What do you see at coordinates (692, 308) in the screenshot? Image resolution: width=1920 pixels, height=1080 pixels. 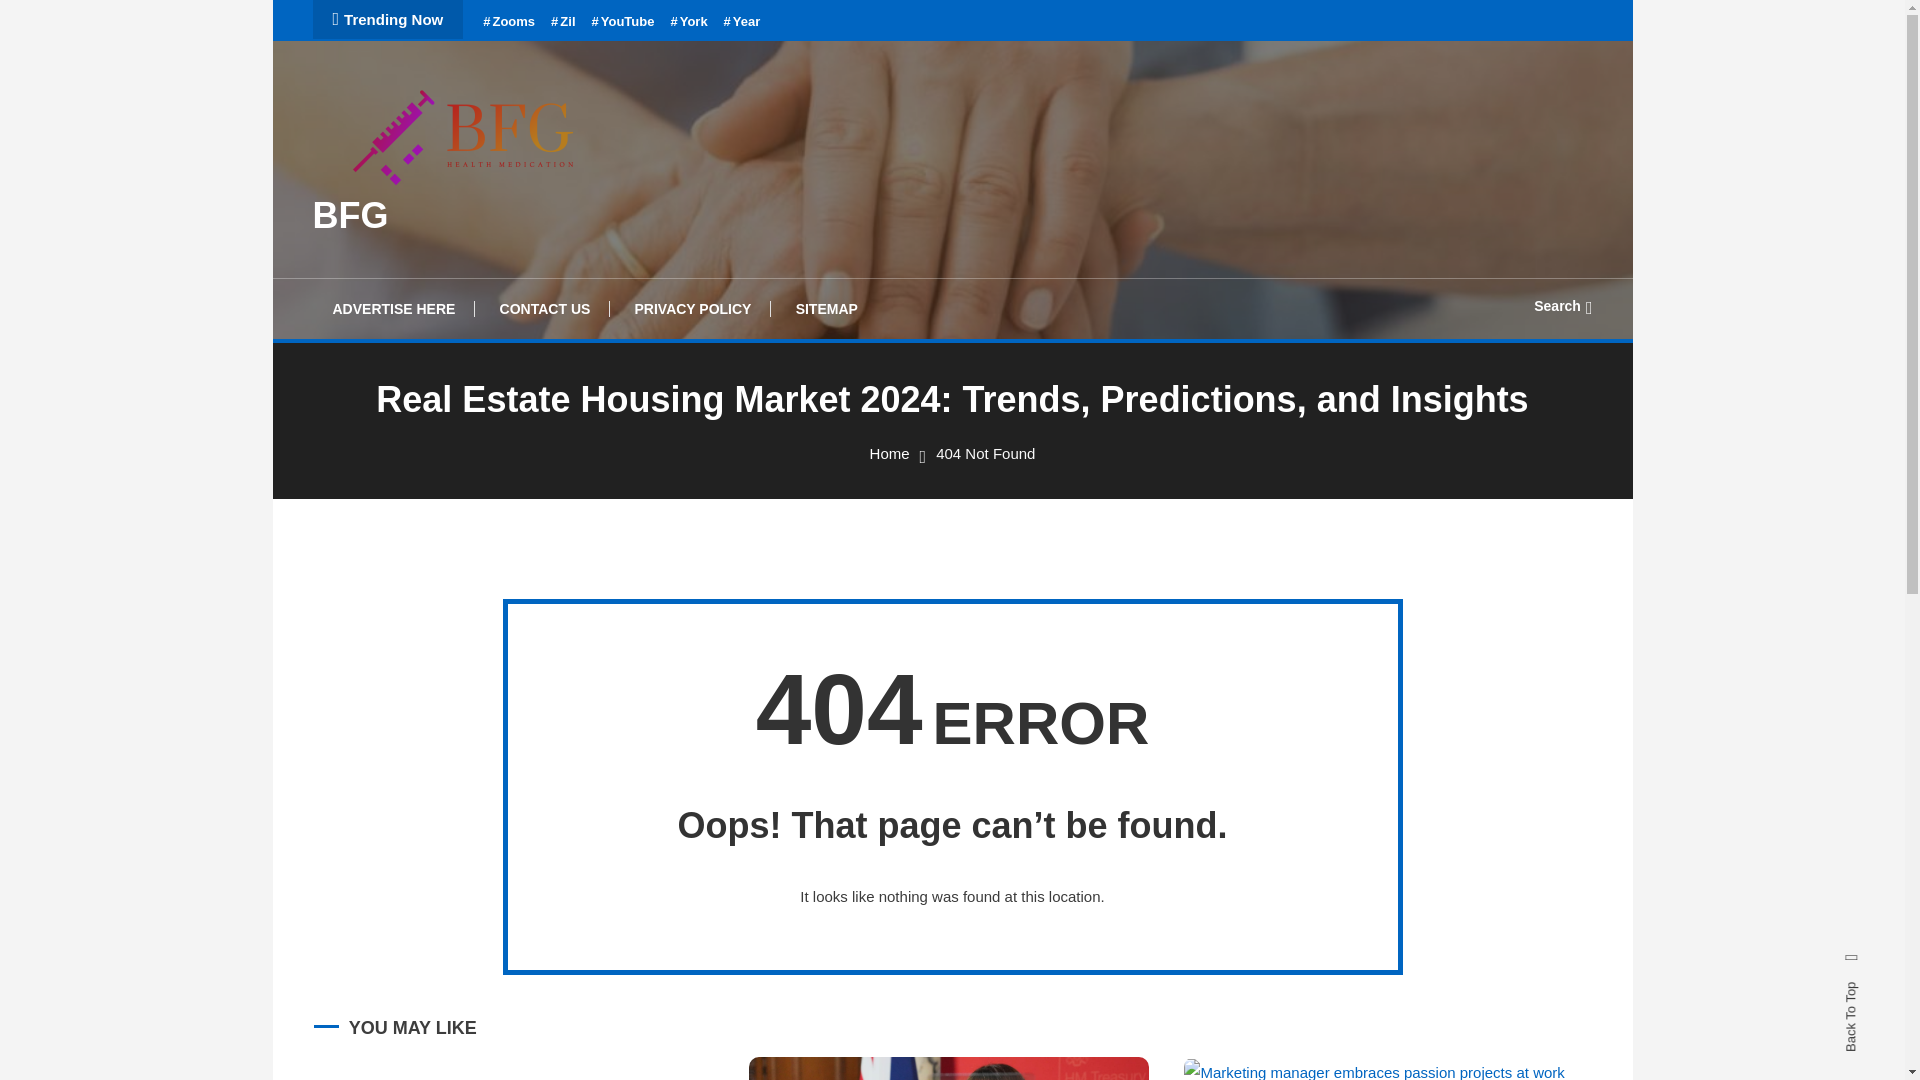 I see `PRIVACY POLICY` at bounding box center [692, 308].